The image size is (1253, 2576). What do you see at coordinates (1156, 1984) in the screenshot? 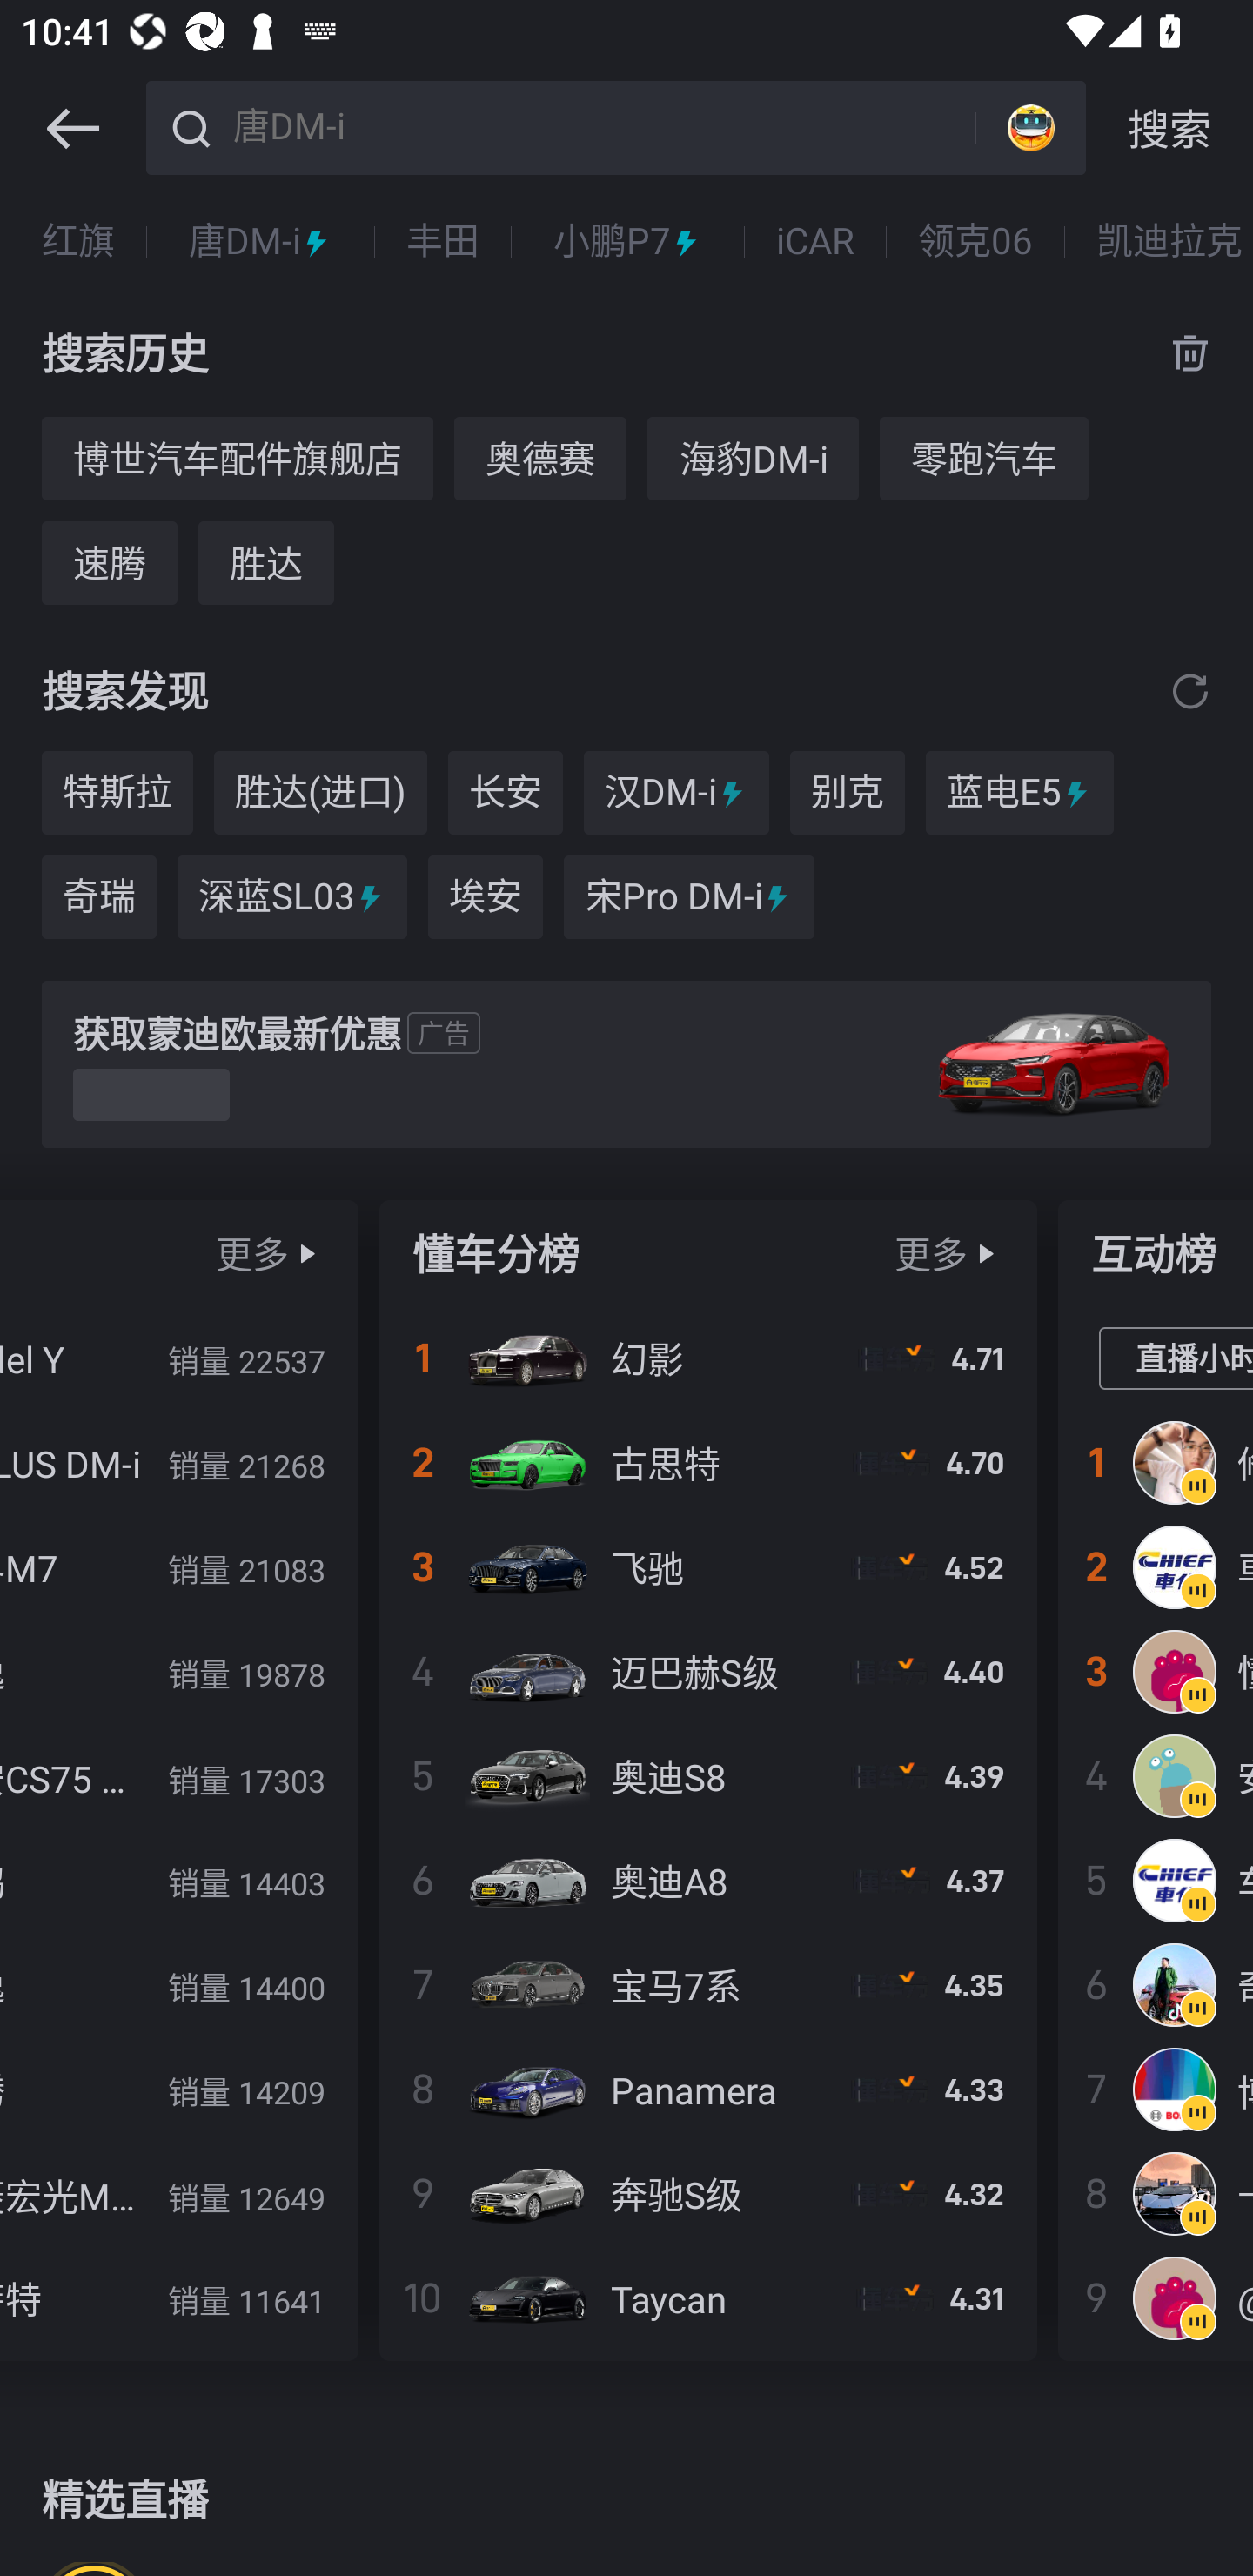
I see `奇瑞仲胖子` at bounding box center [1156, 1984].